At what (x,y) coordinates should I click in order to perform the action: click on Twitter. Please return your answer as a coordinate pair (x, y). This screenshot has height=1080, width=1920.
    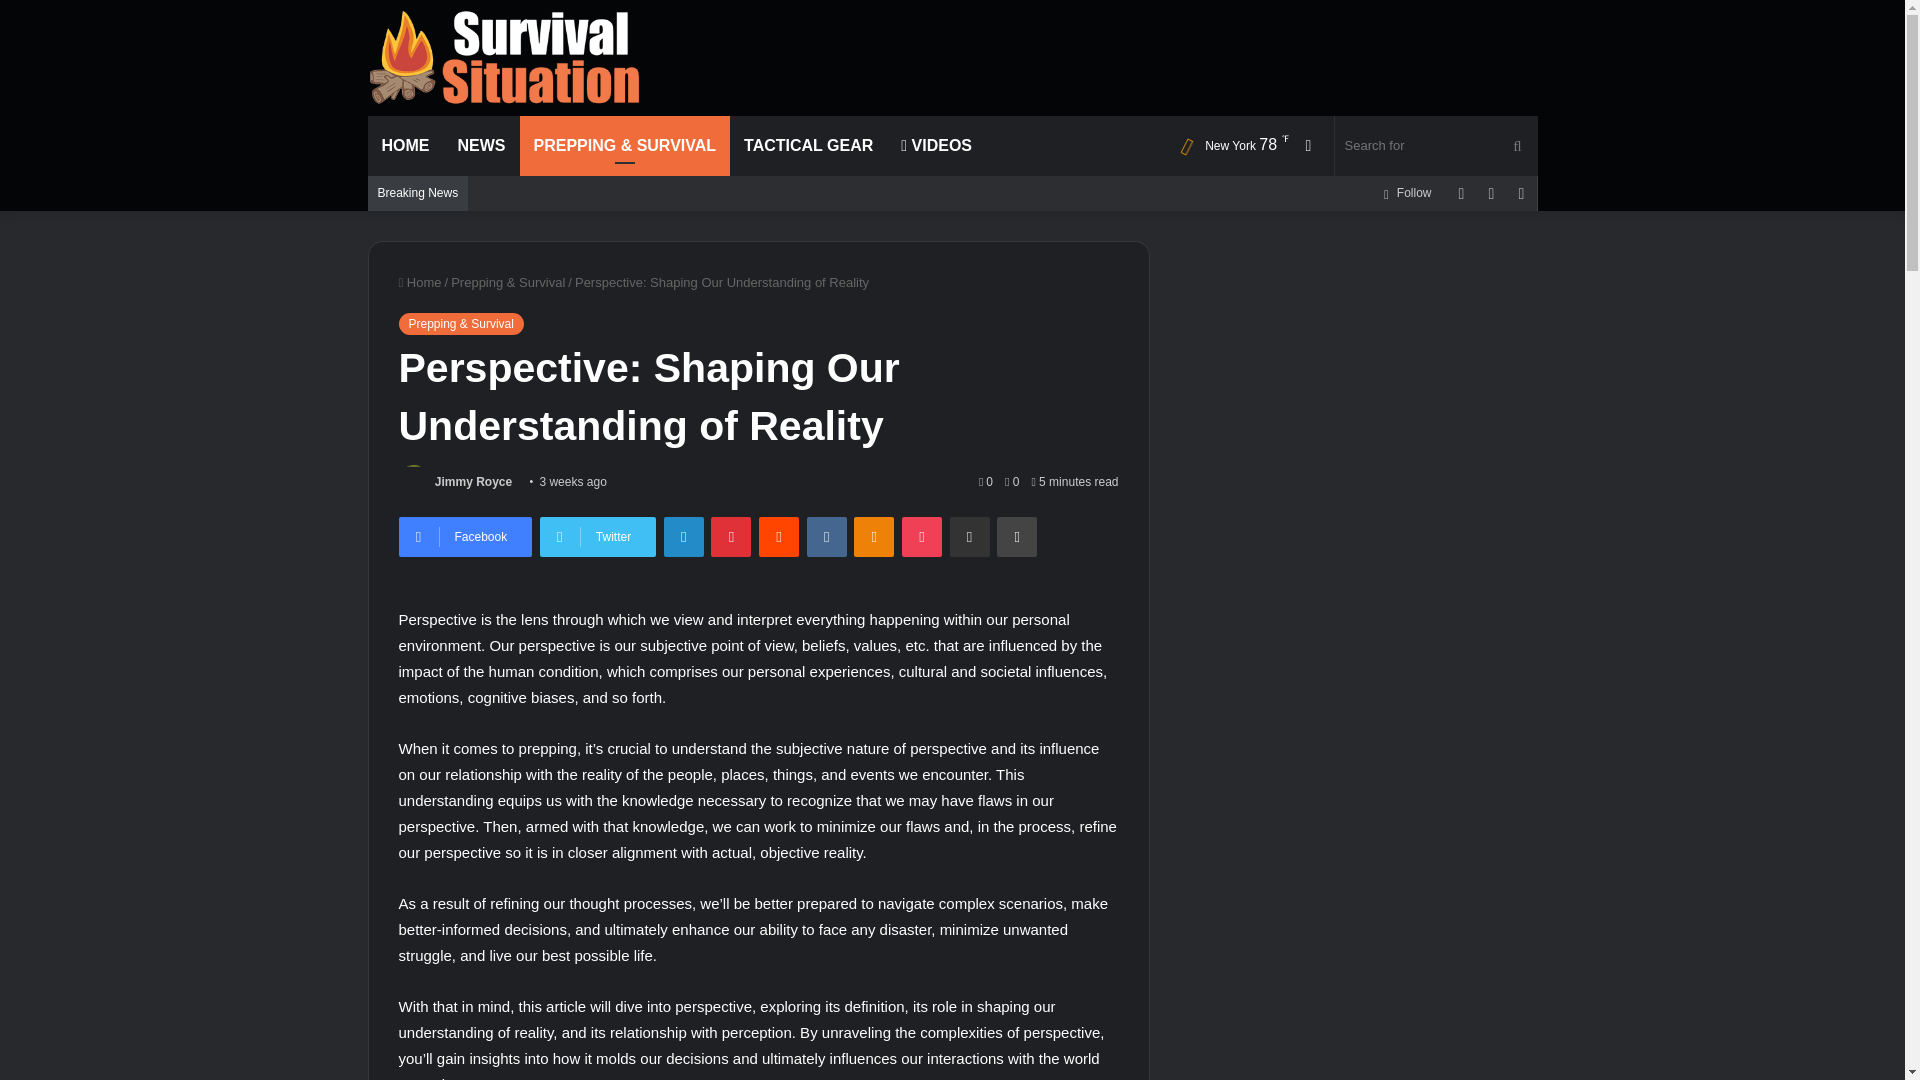
    Looking at the image, I should click on (598, 537).